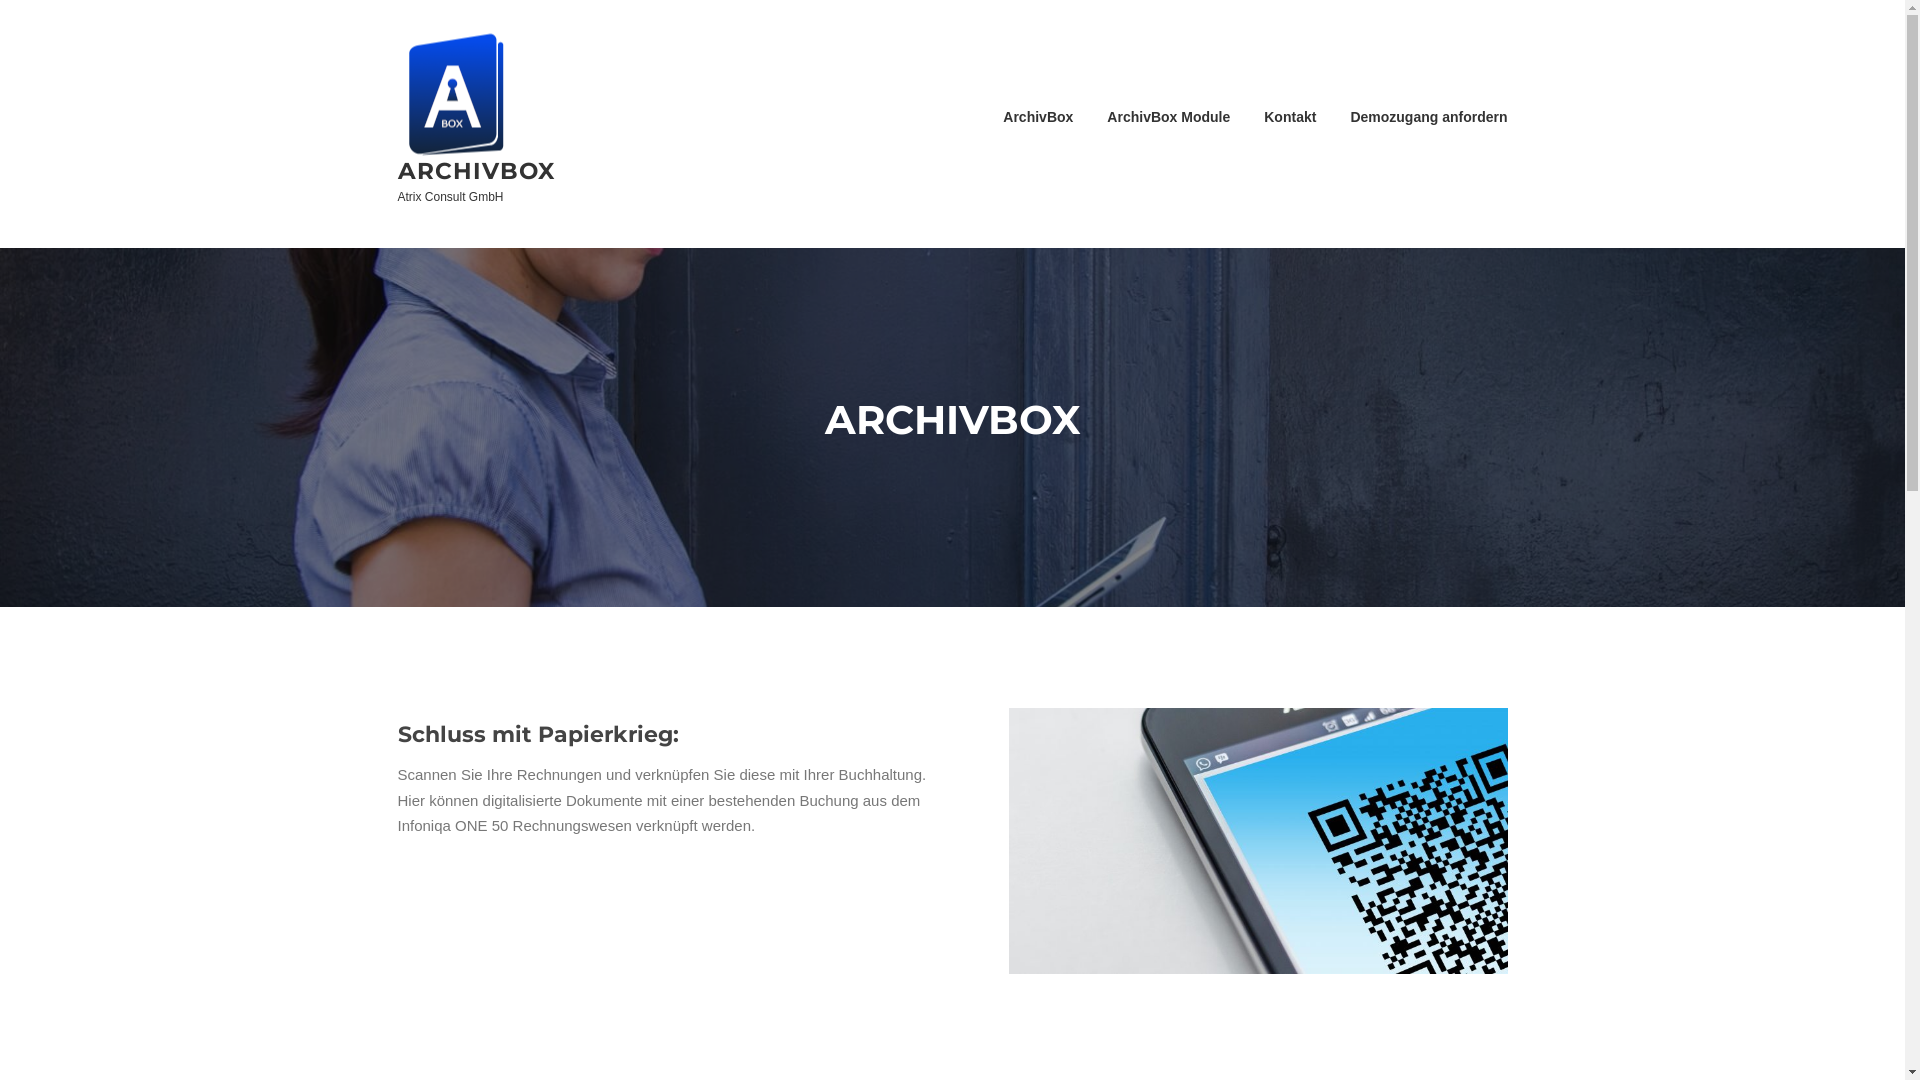  Describe the element at coordinates (1420, 118) in the screenshot. I see `Demozugang anfordern` at that location.